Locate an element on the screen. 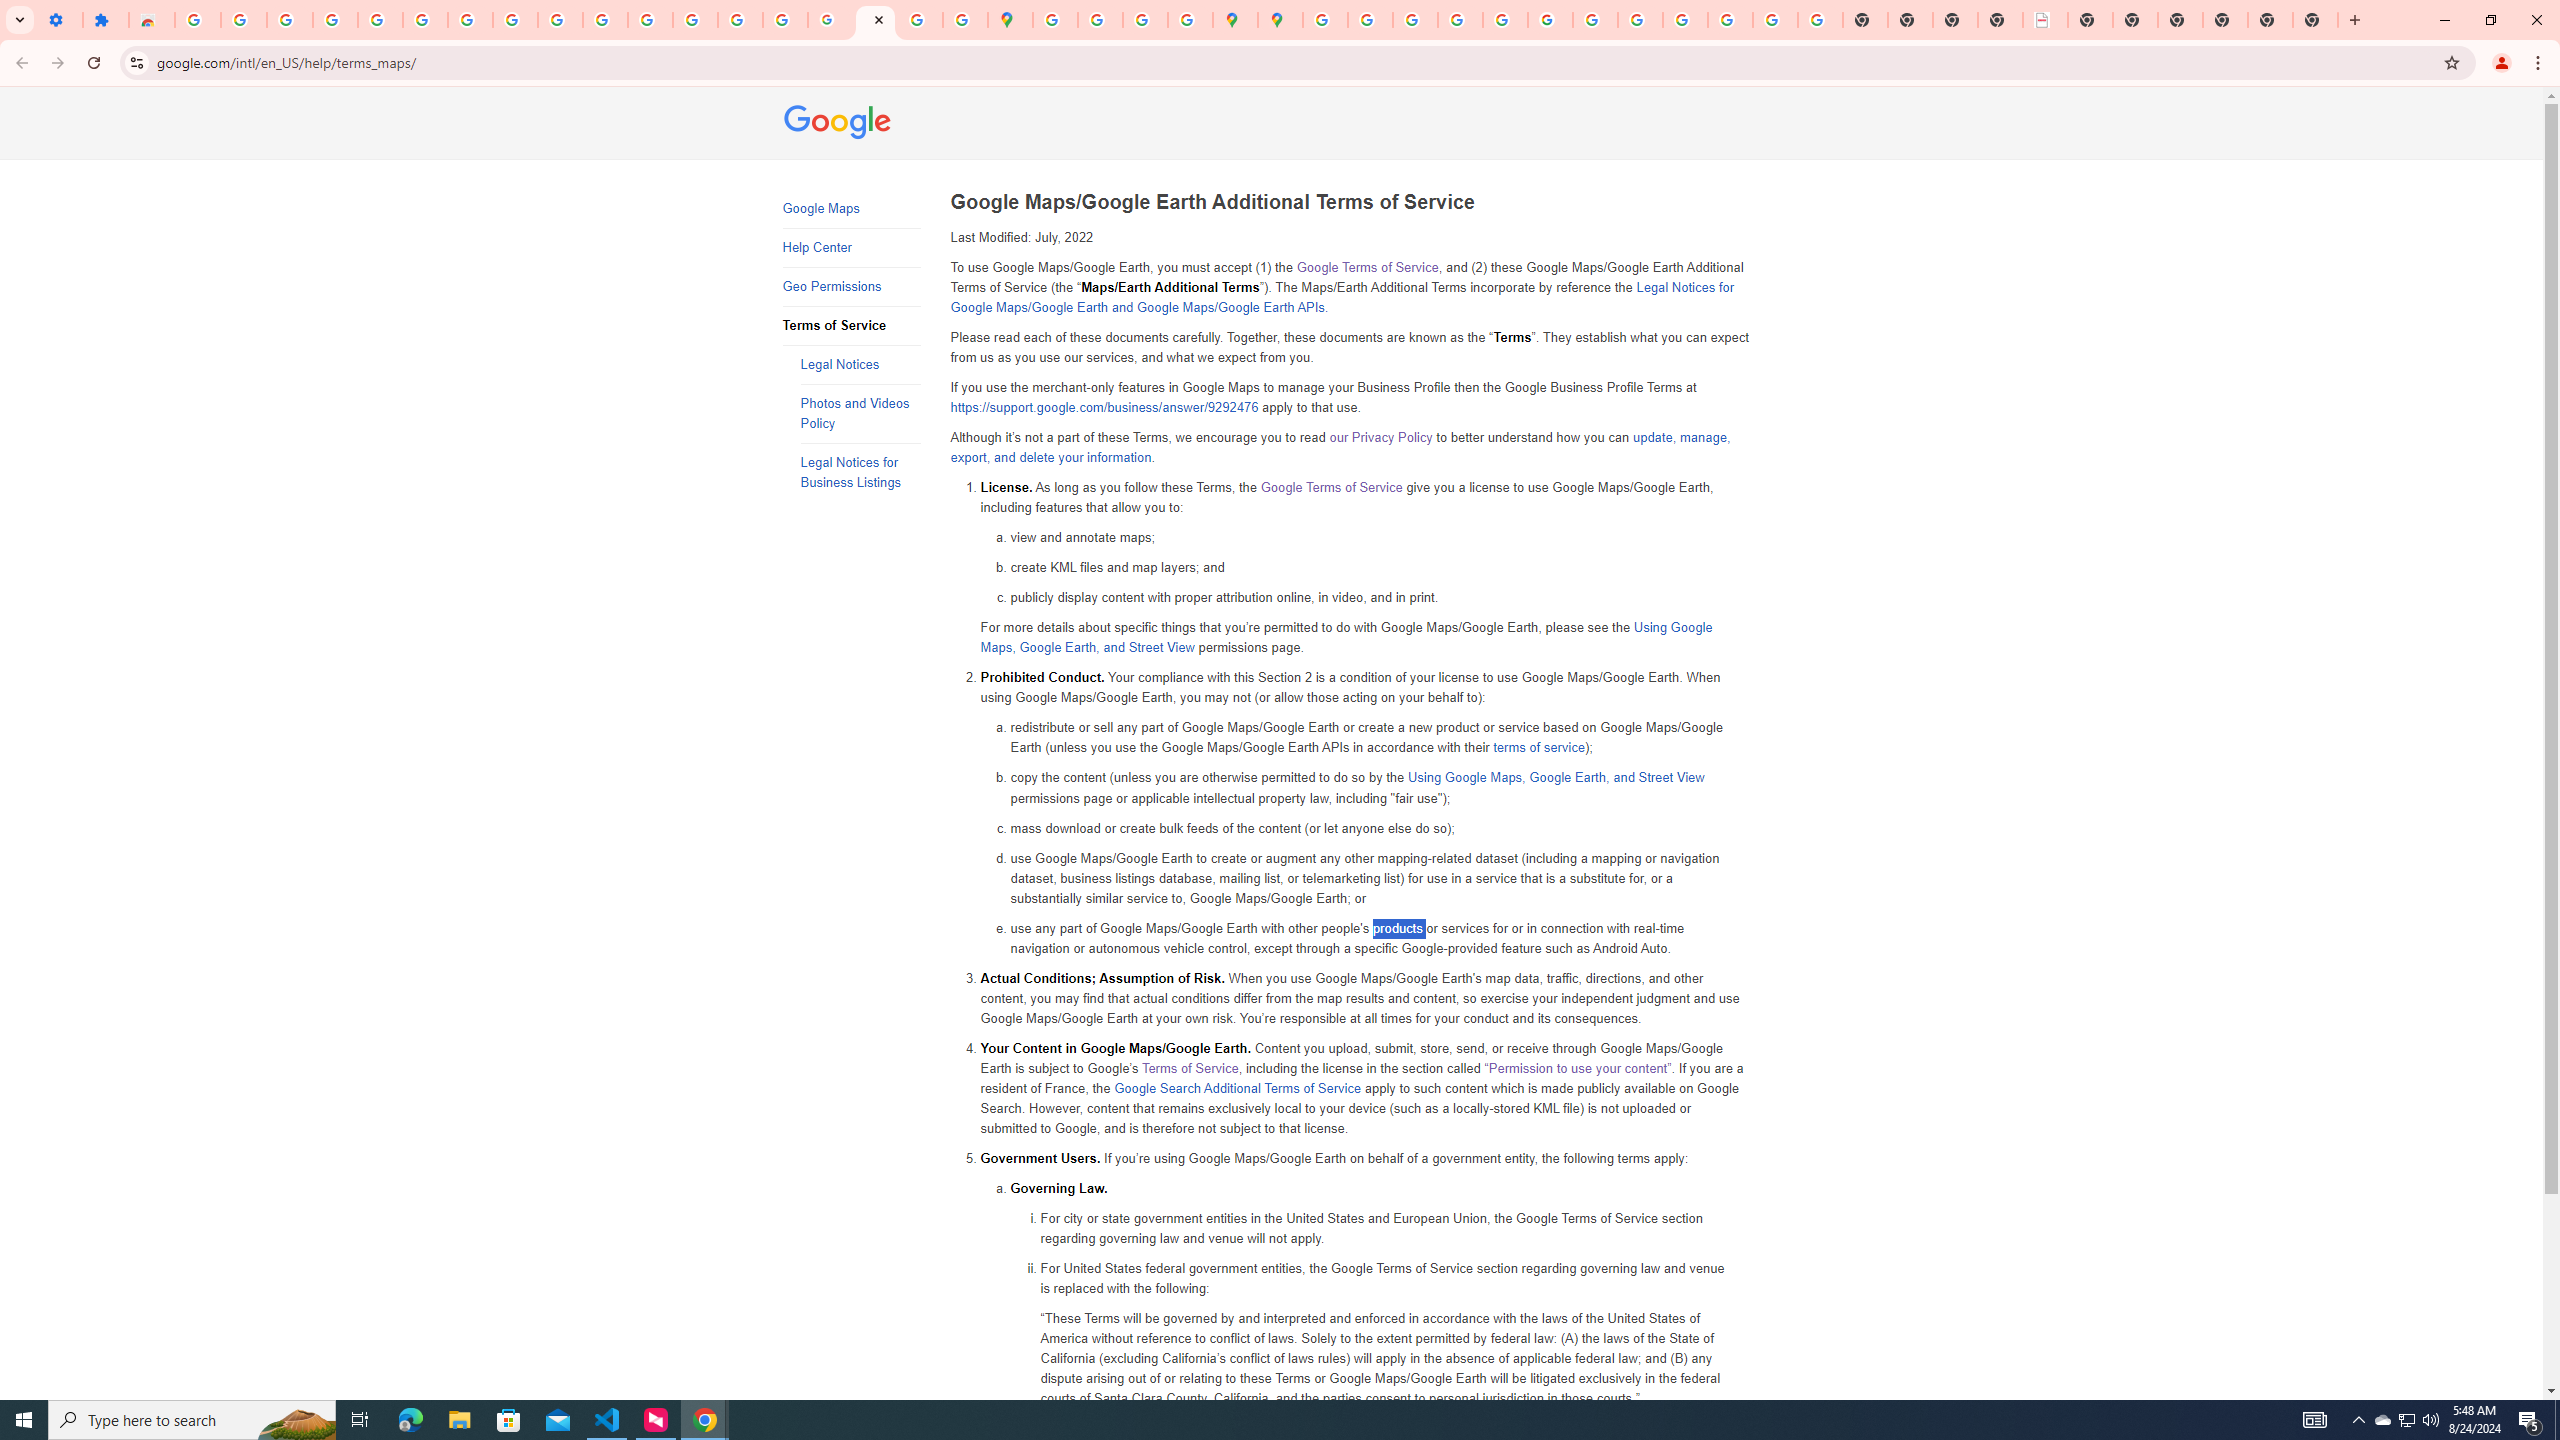 The height and width of the screenshot is (1440, 2560). New Tab is located at coordinates (2179, 20).